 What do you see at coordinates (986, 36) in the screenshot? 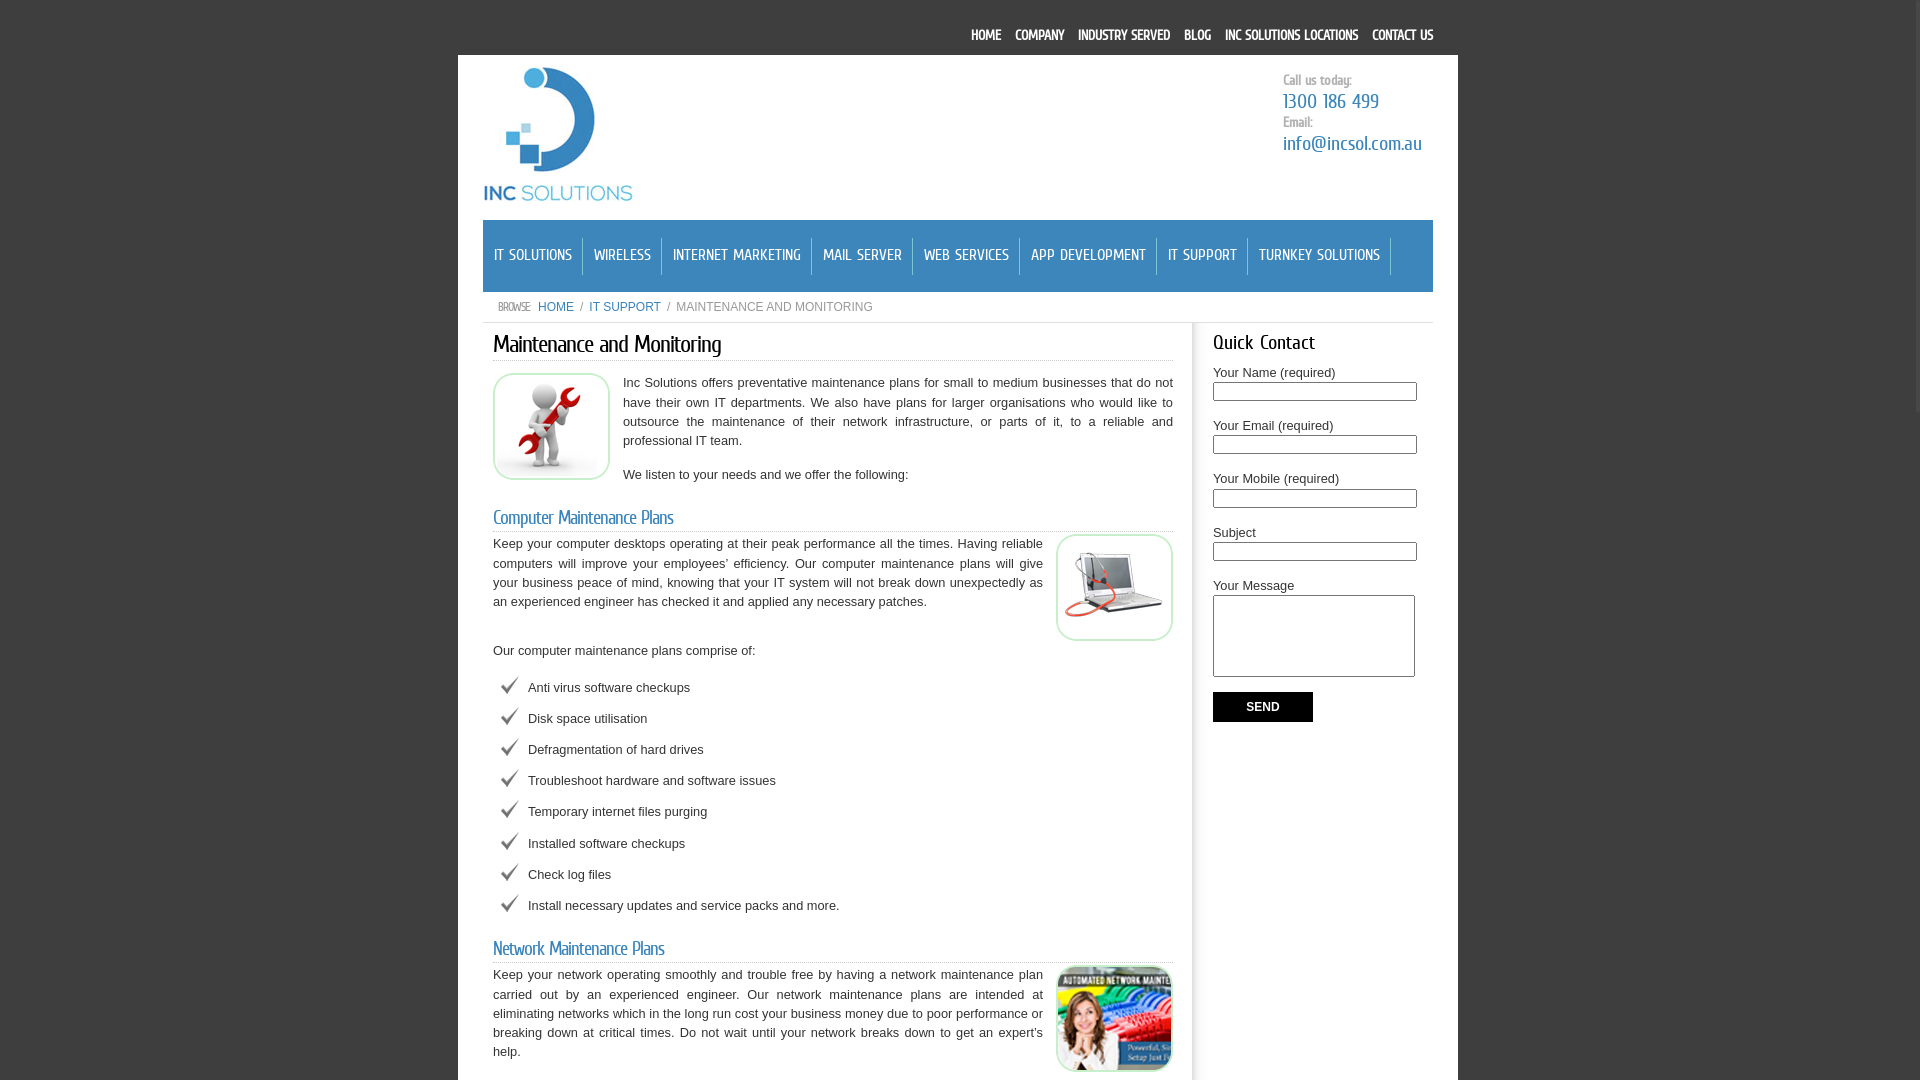
I see `HOME` at bounding box center [986, 36].